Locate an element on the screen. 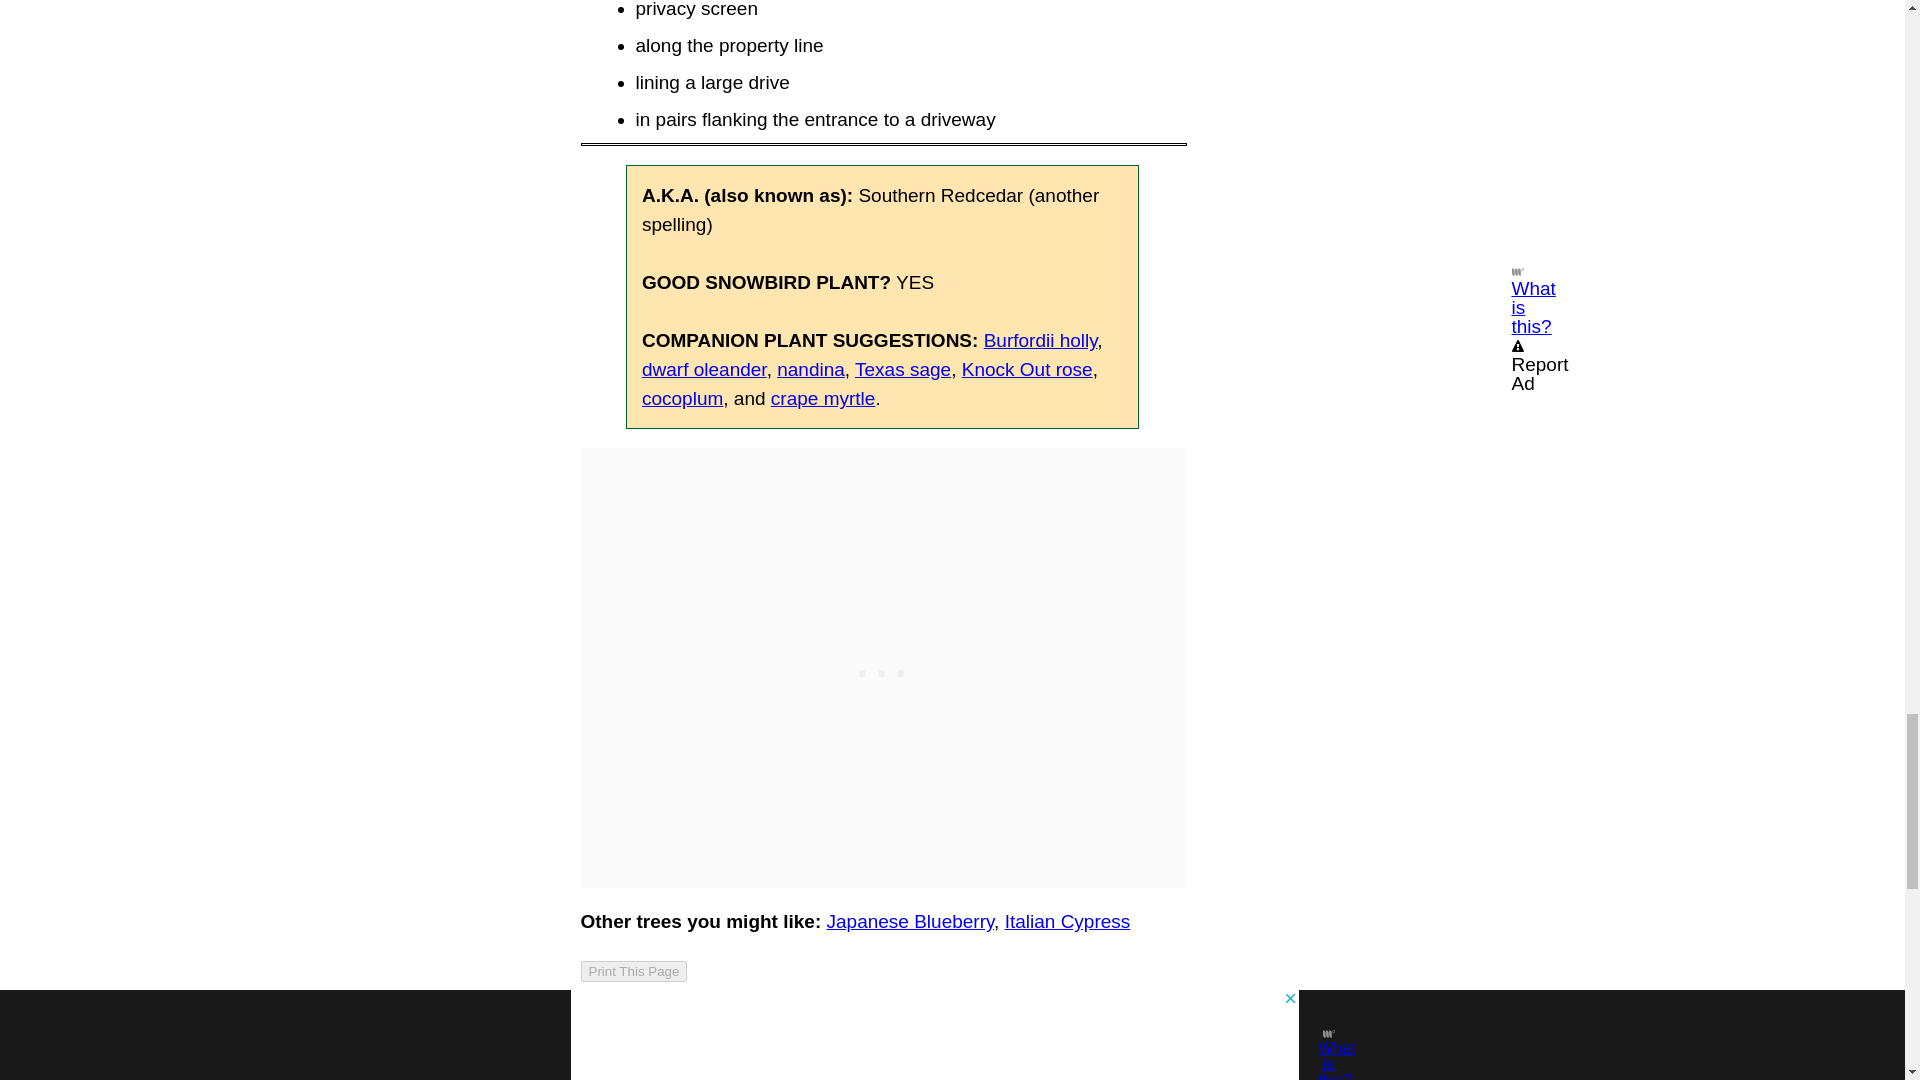 The height and width of the screenshot is (1080, 1920). Italian Cypress is located at coordinates (1067, 922).